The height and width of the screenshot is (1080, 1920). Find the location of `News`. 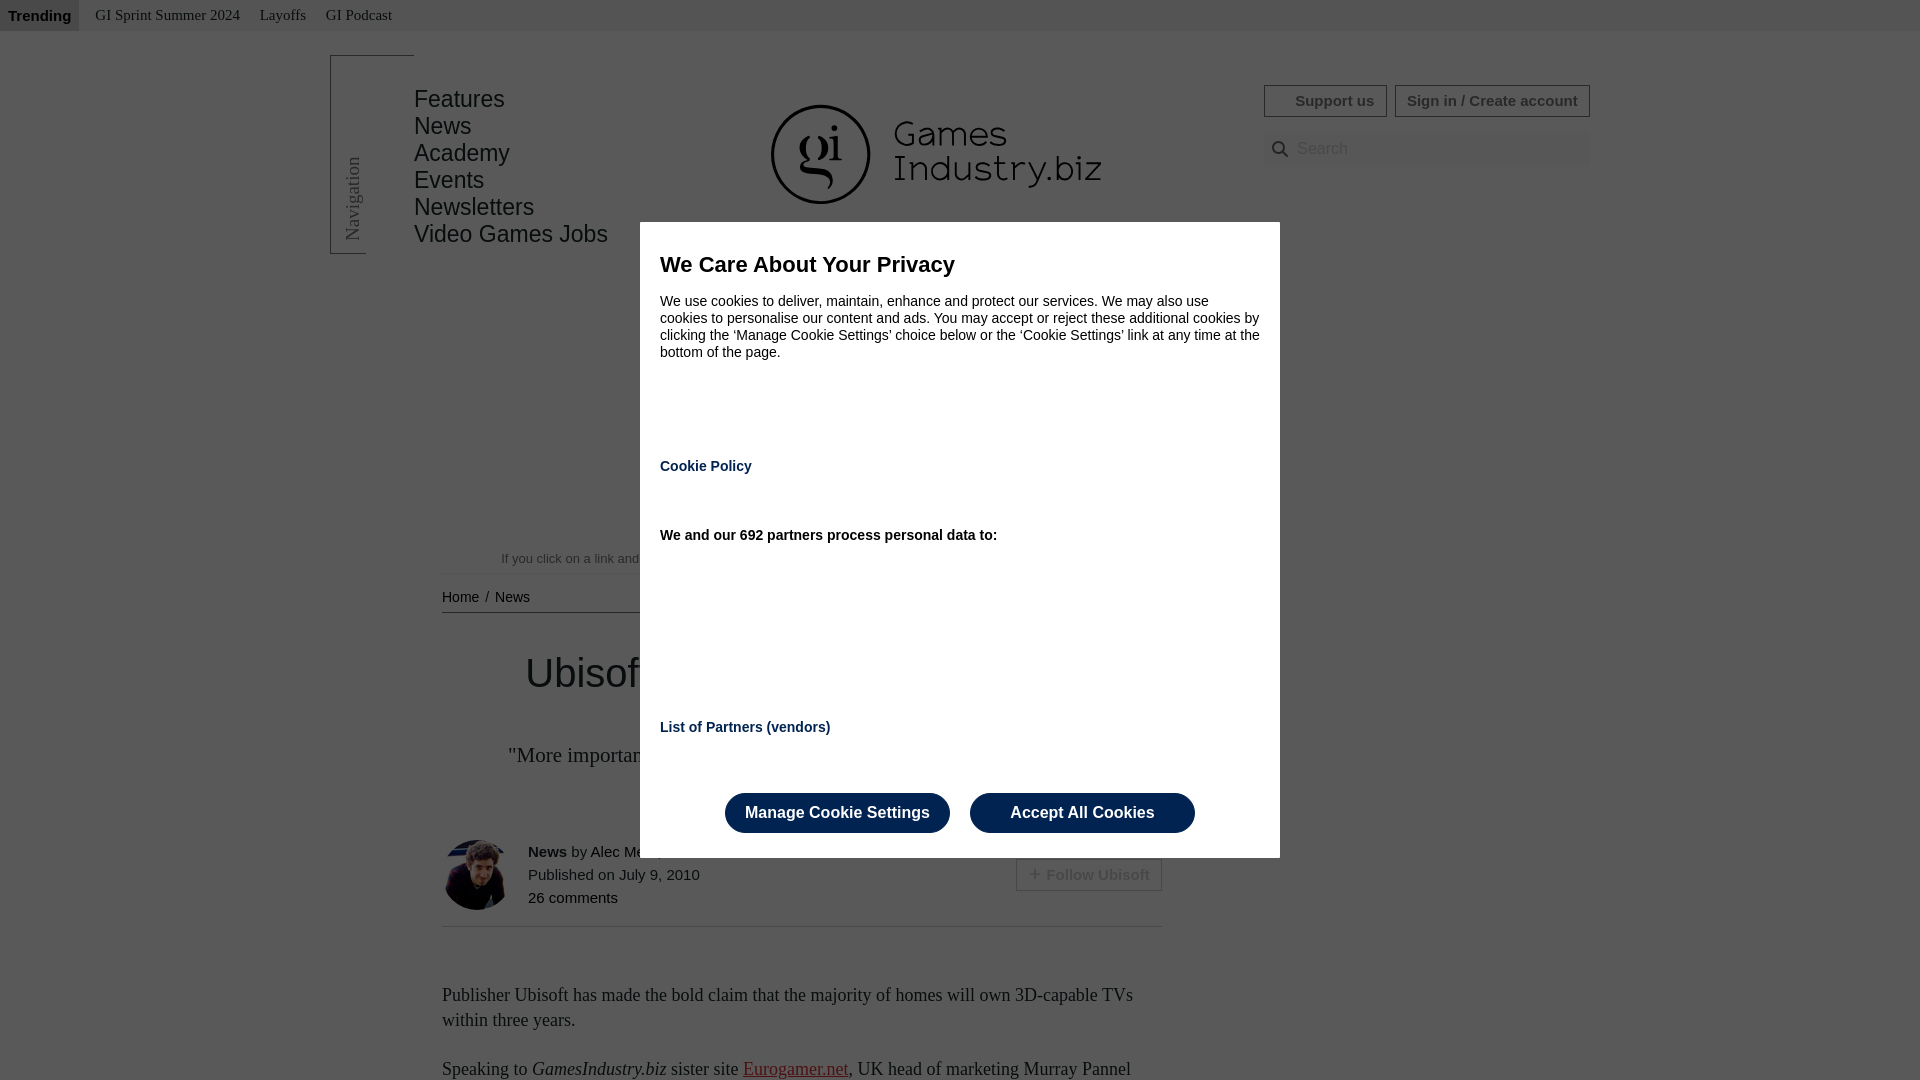

News is located at coordinates (443, 126).